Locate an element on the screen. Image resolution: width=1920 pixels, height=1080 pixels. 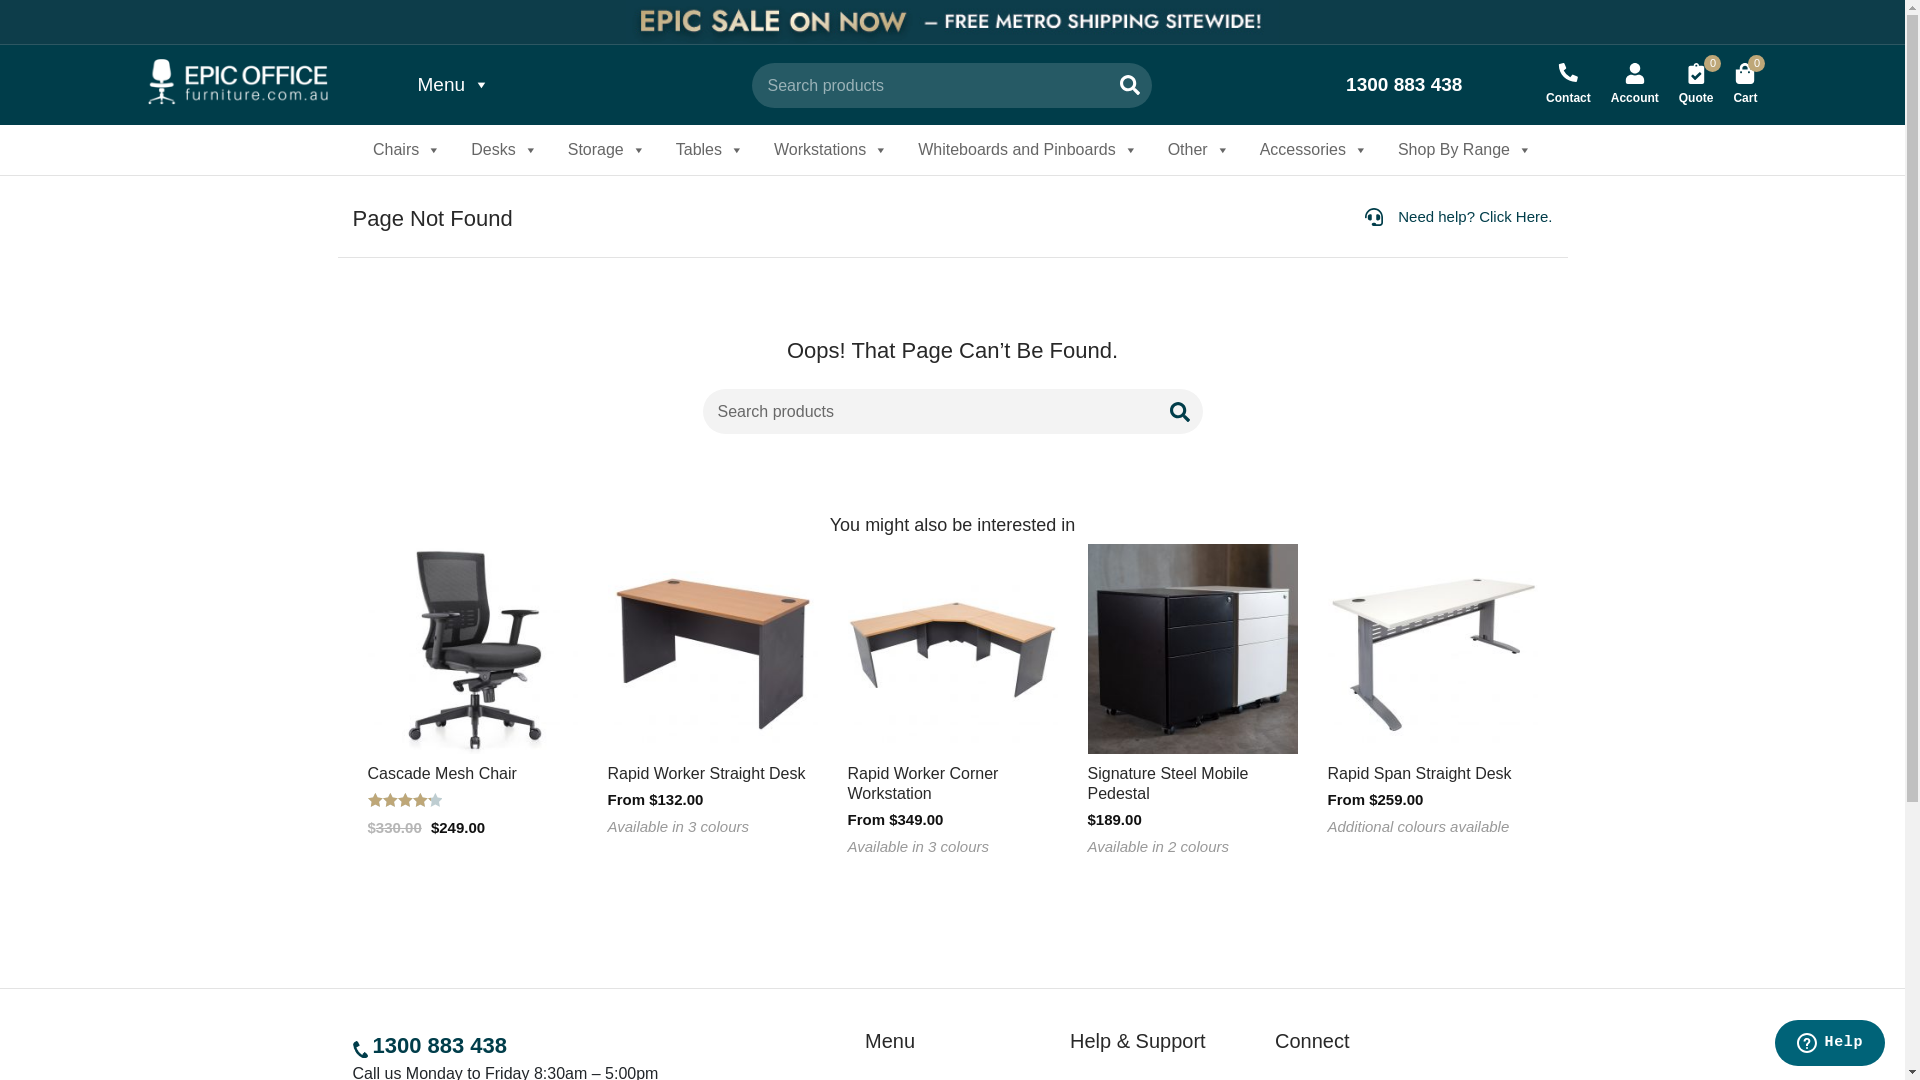
Opens a widget where you can chat to one of our agents is located at coordinates (1830, 1045).